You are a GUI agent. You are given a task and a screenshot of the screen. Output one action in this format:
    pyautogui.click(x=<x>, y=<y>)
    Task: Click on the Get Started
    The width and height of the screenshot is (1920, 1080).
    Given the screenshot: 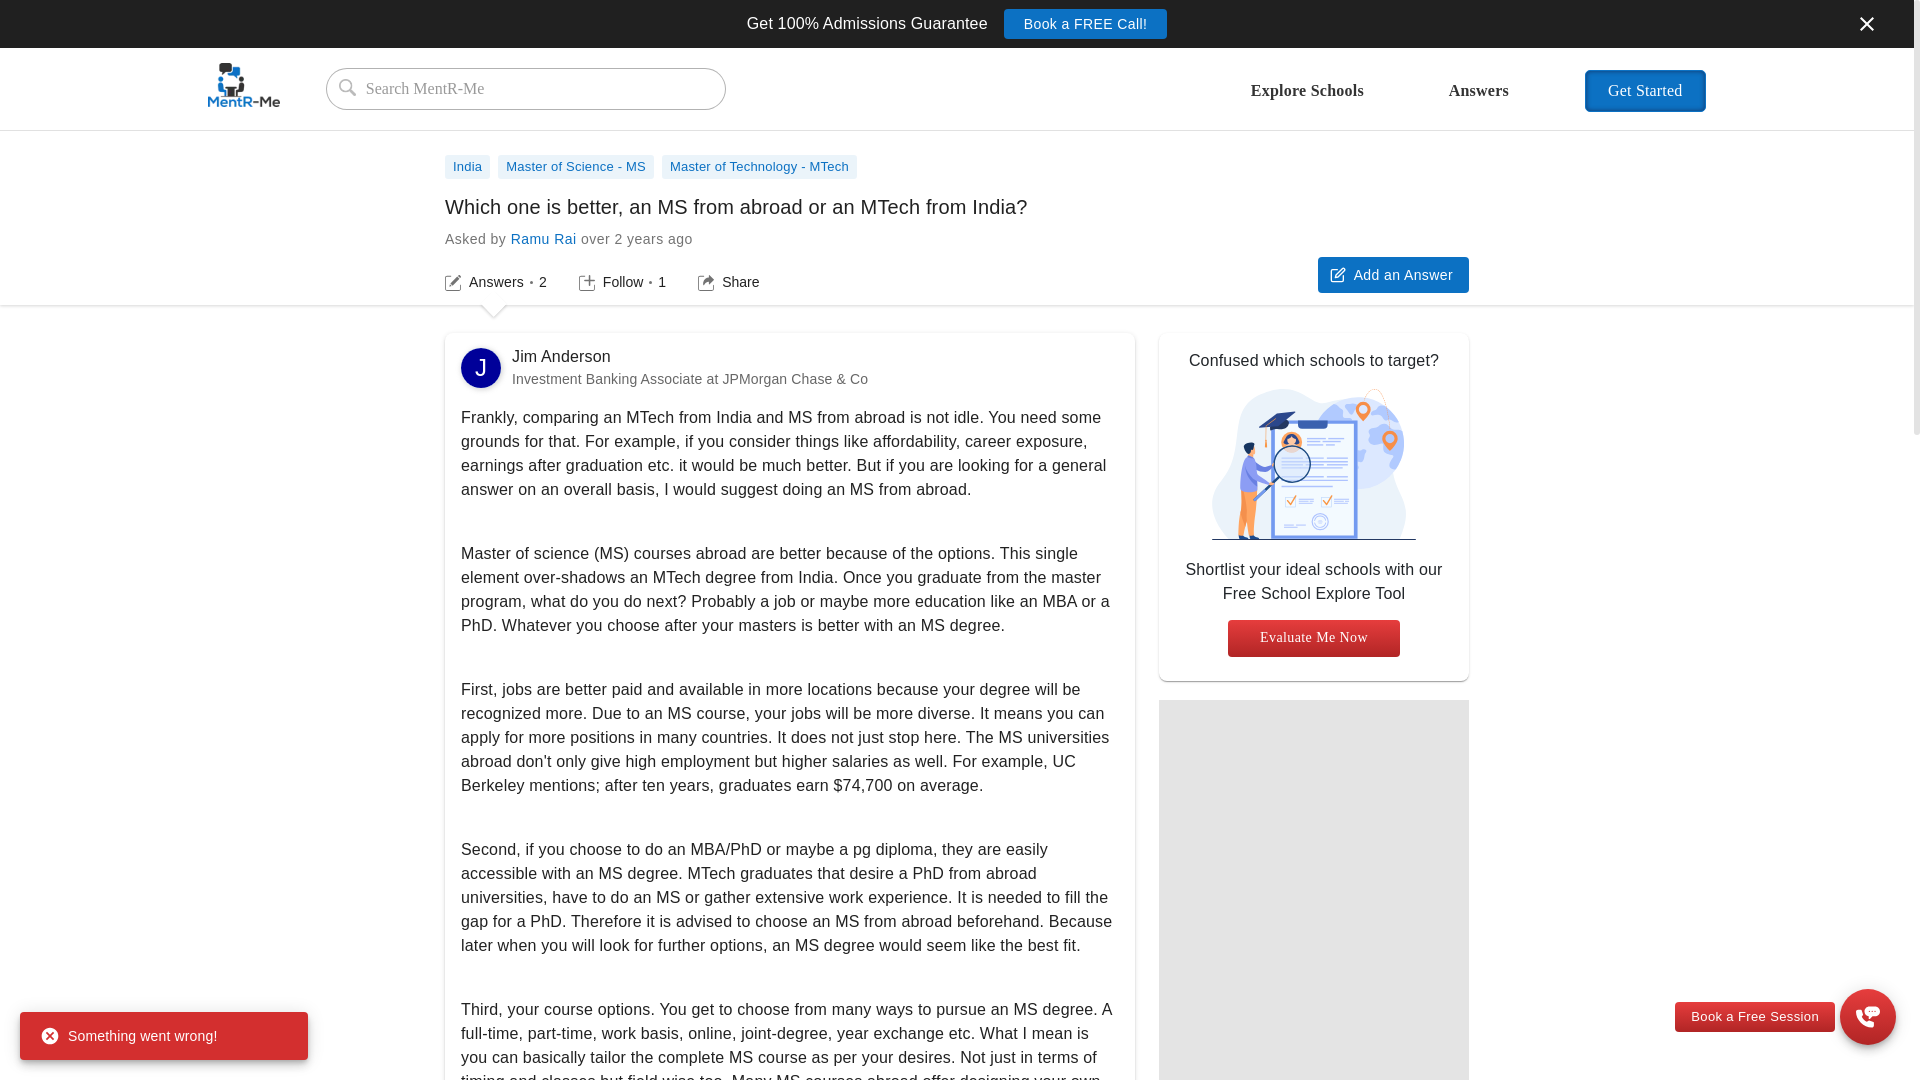 What is the action you would take?
    pyautogui.click(x=1646, y=91)
    